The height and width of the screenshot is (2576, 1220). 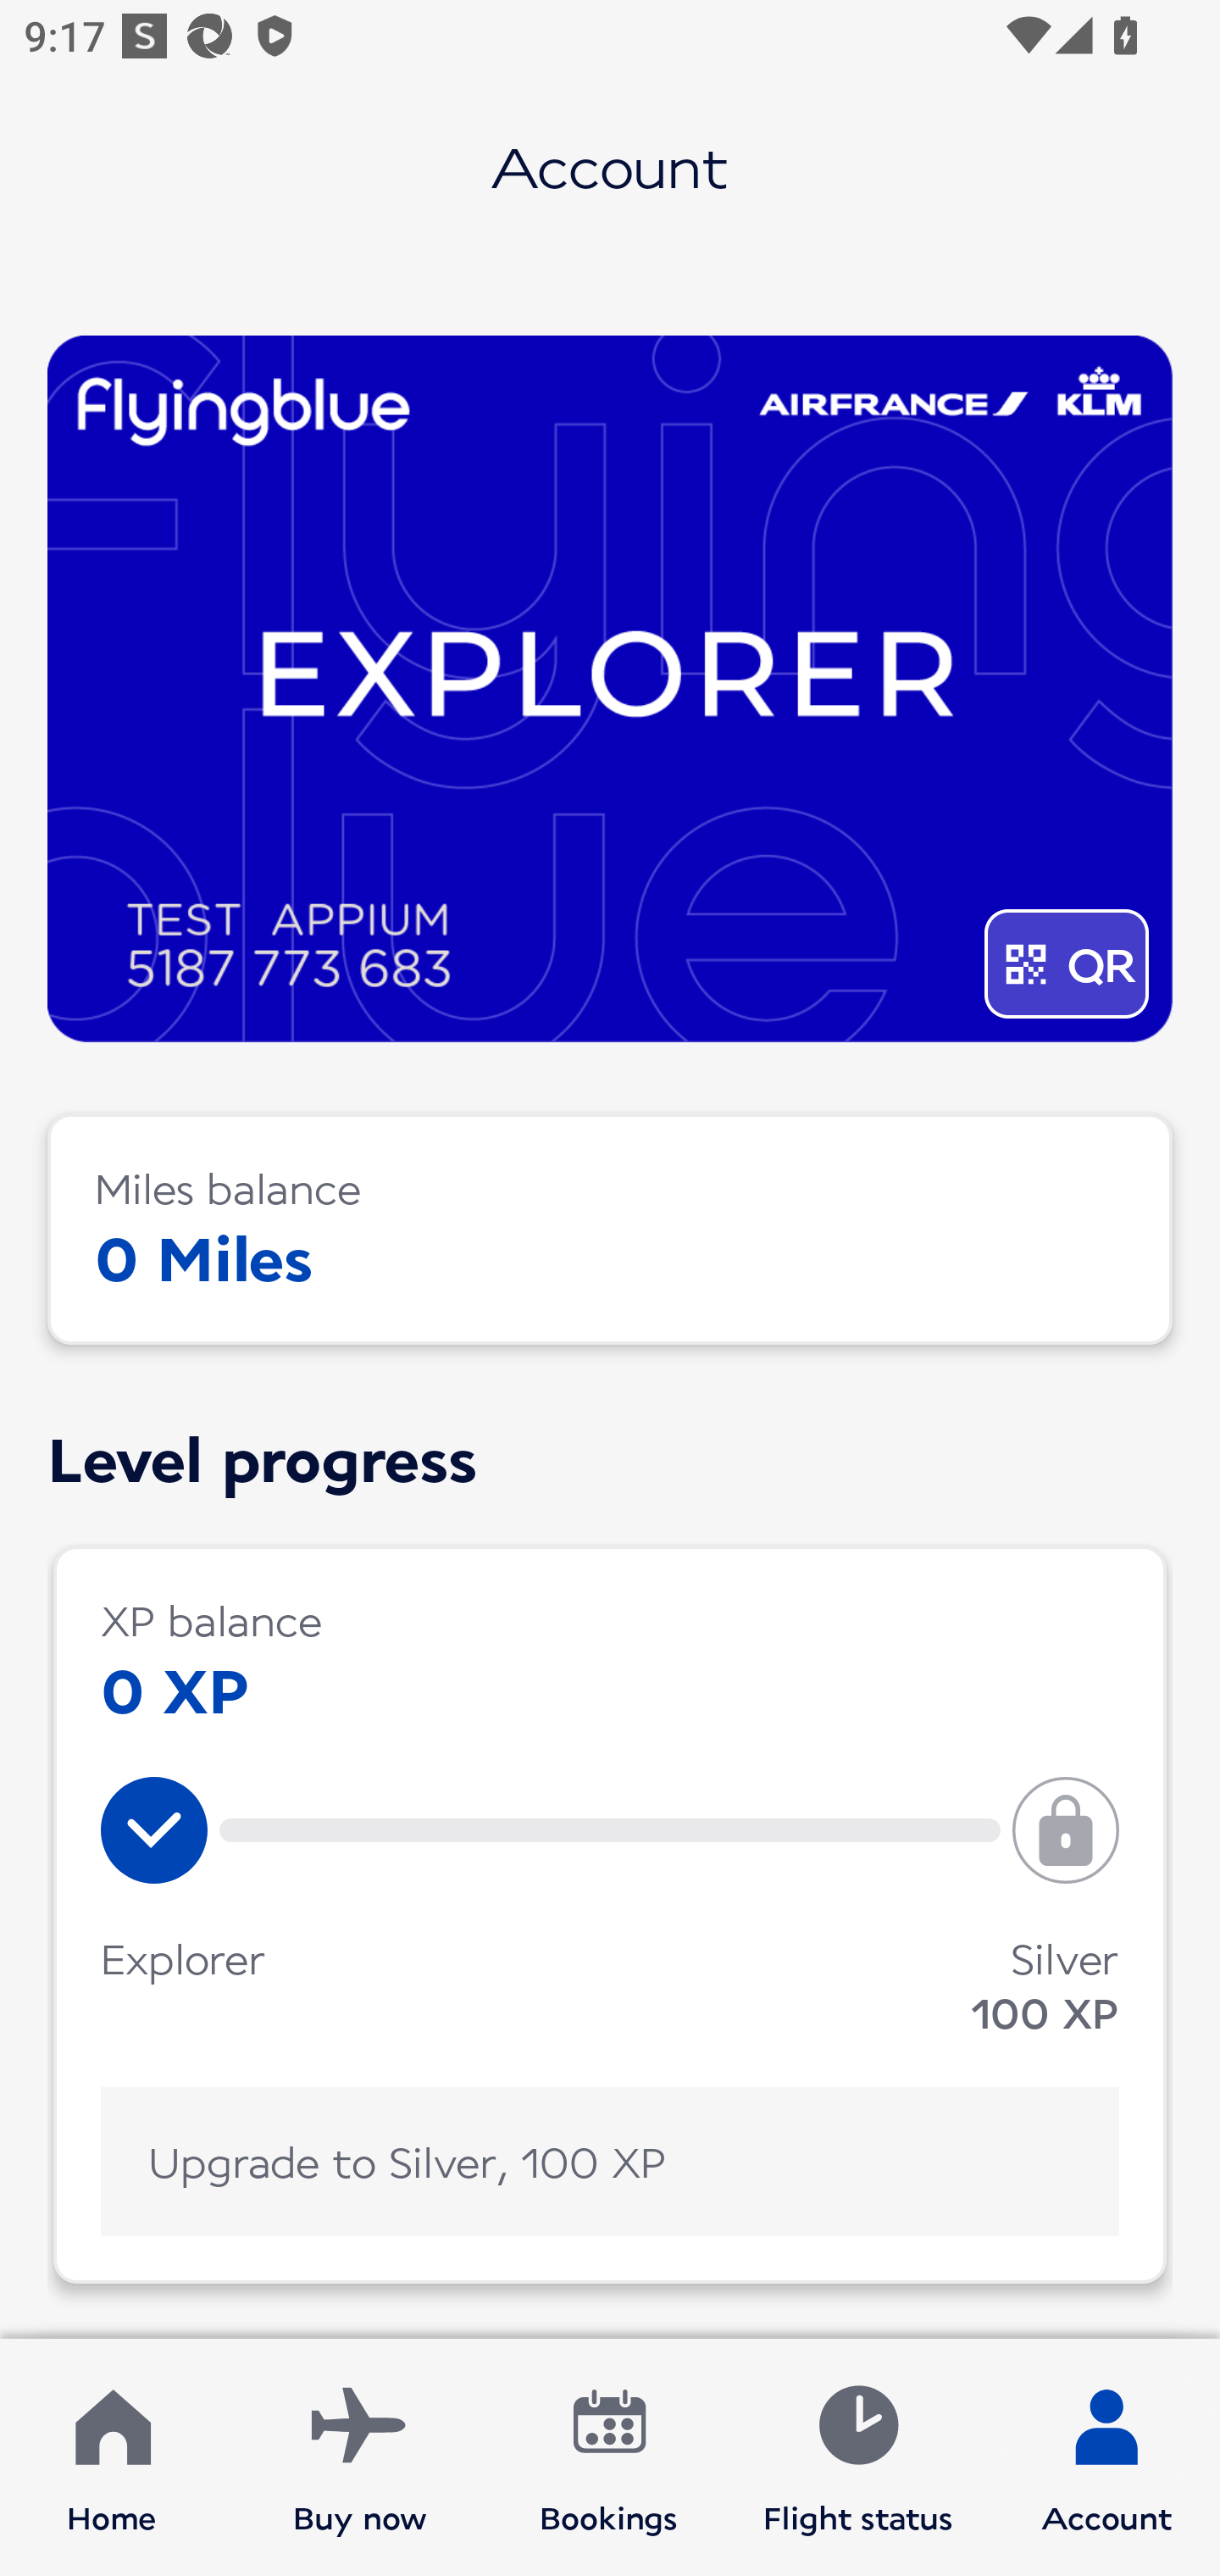 What do you see at coordinates (609, 2457) in the screenshot?
I see `Bookings` at bounding box center [609, 2457].